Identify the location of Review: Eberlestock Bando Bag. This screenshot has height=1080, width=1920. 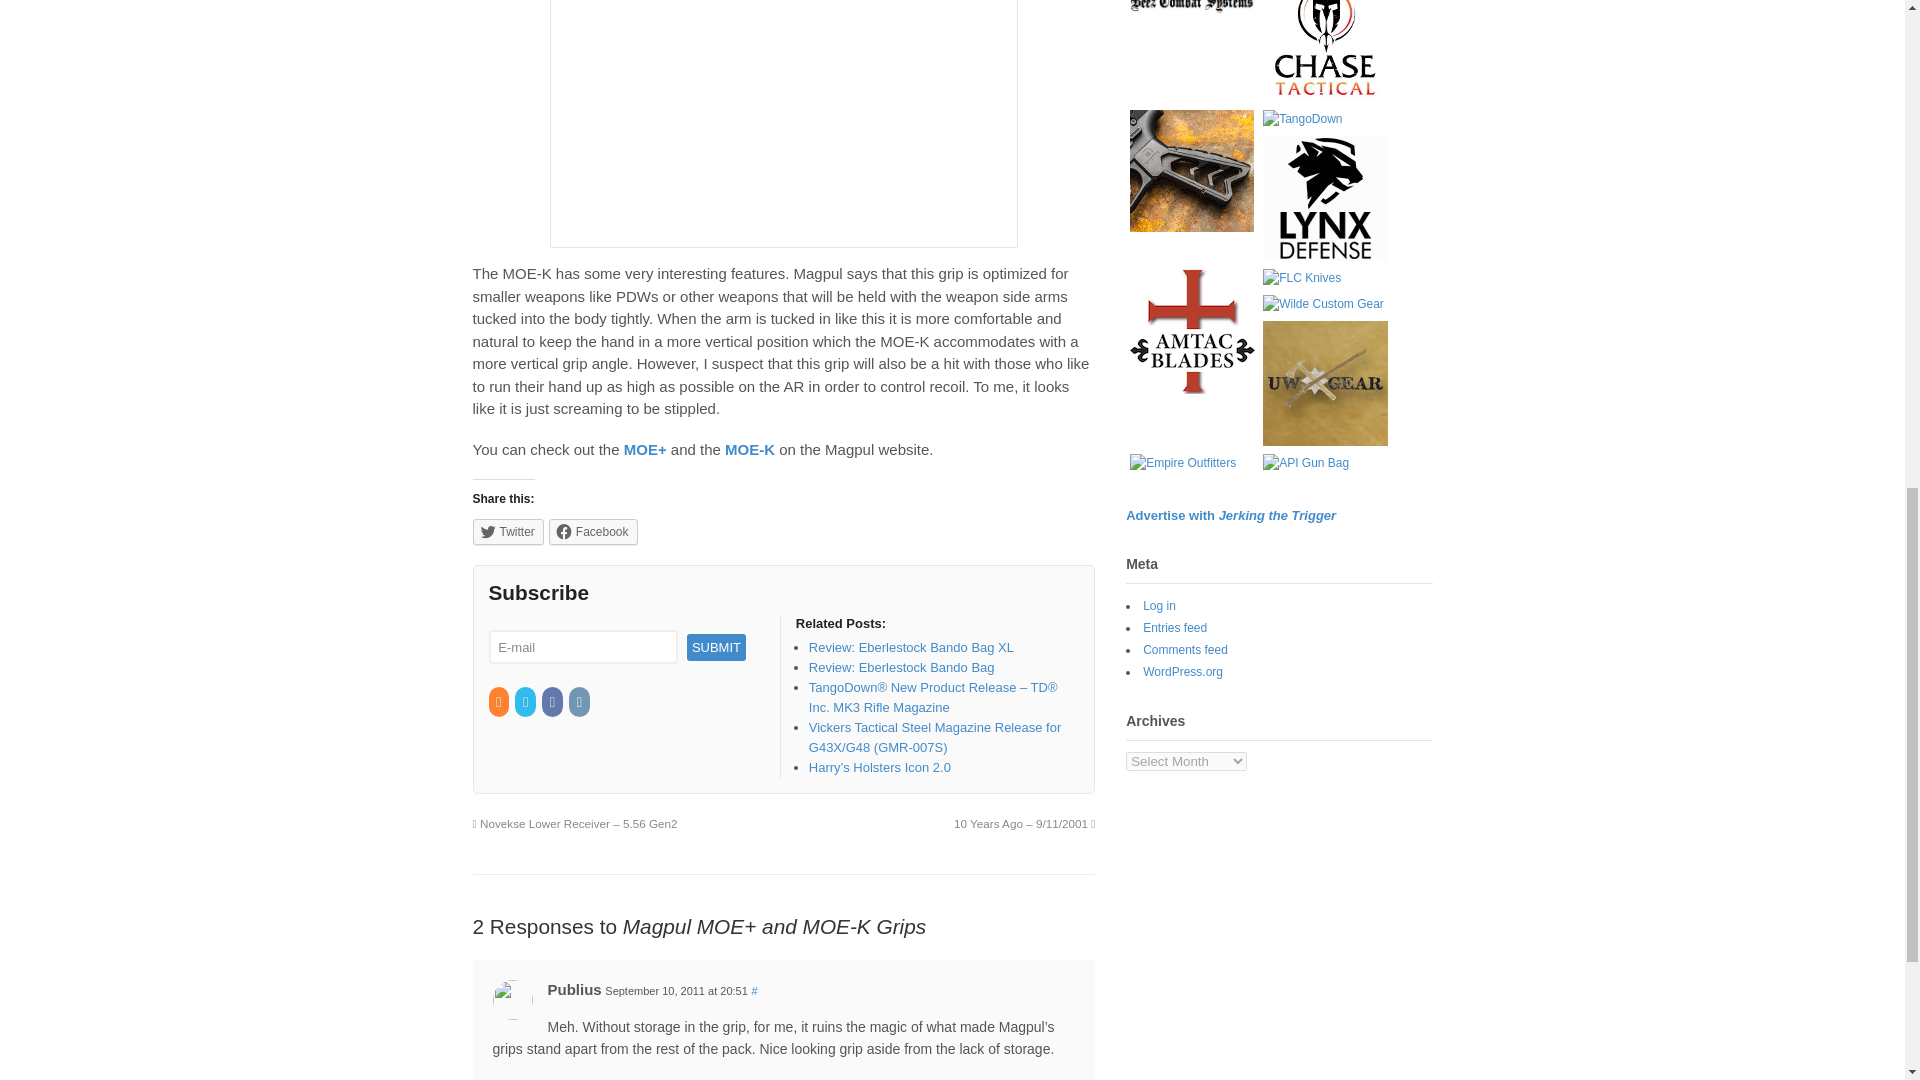
(901, 667).